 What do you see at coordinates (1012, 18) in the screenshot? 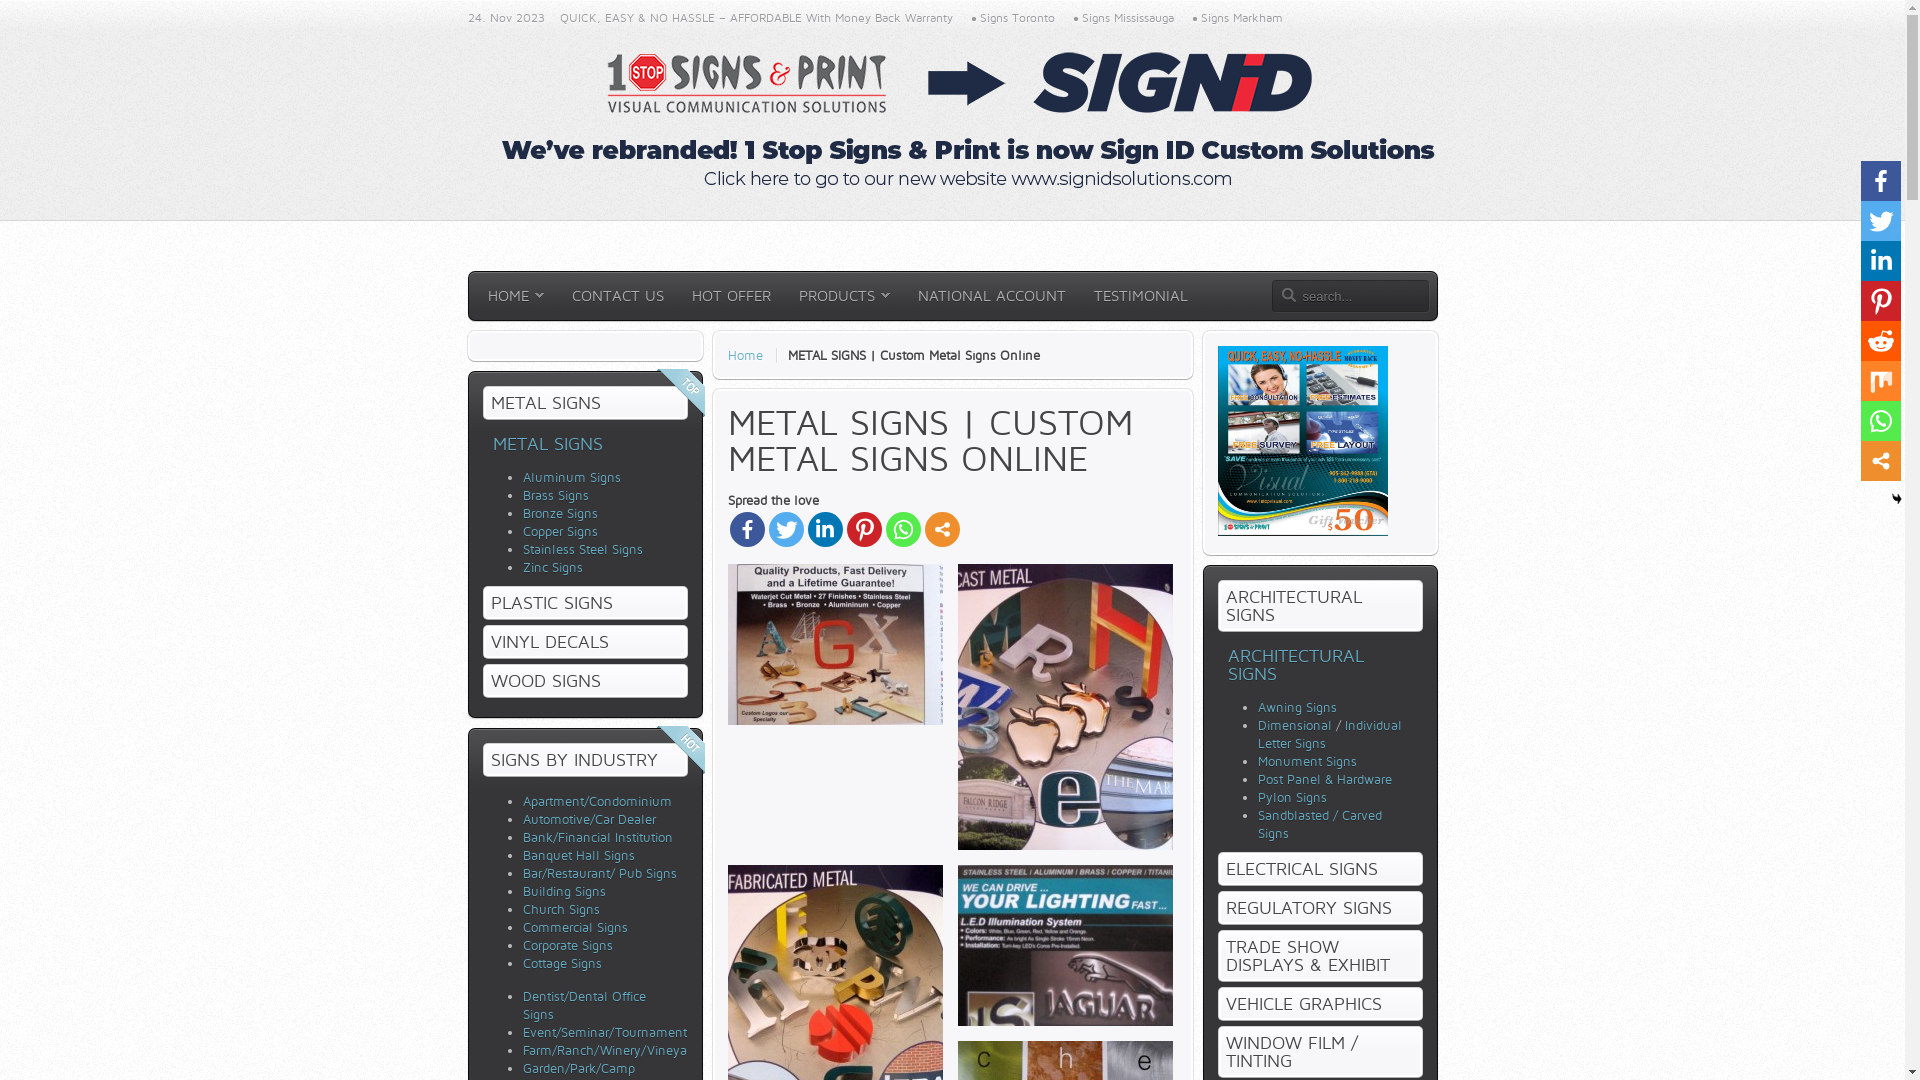
I see `Signs Toronto` at bounding box center [1012, 18].